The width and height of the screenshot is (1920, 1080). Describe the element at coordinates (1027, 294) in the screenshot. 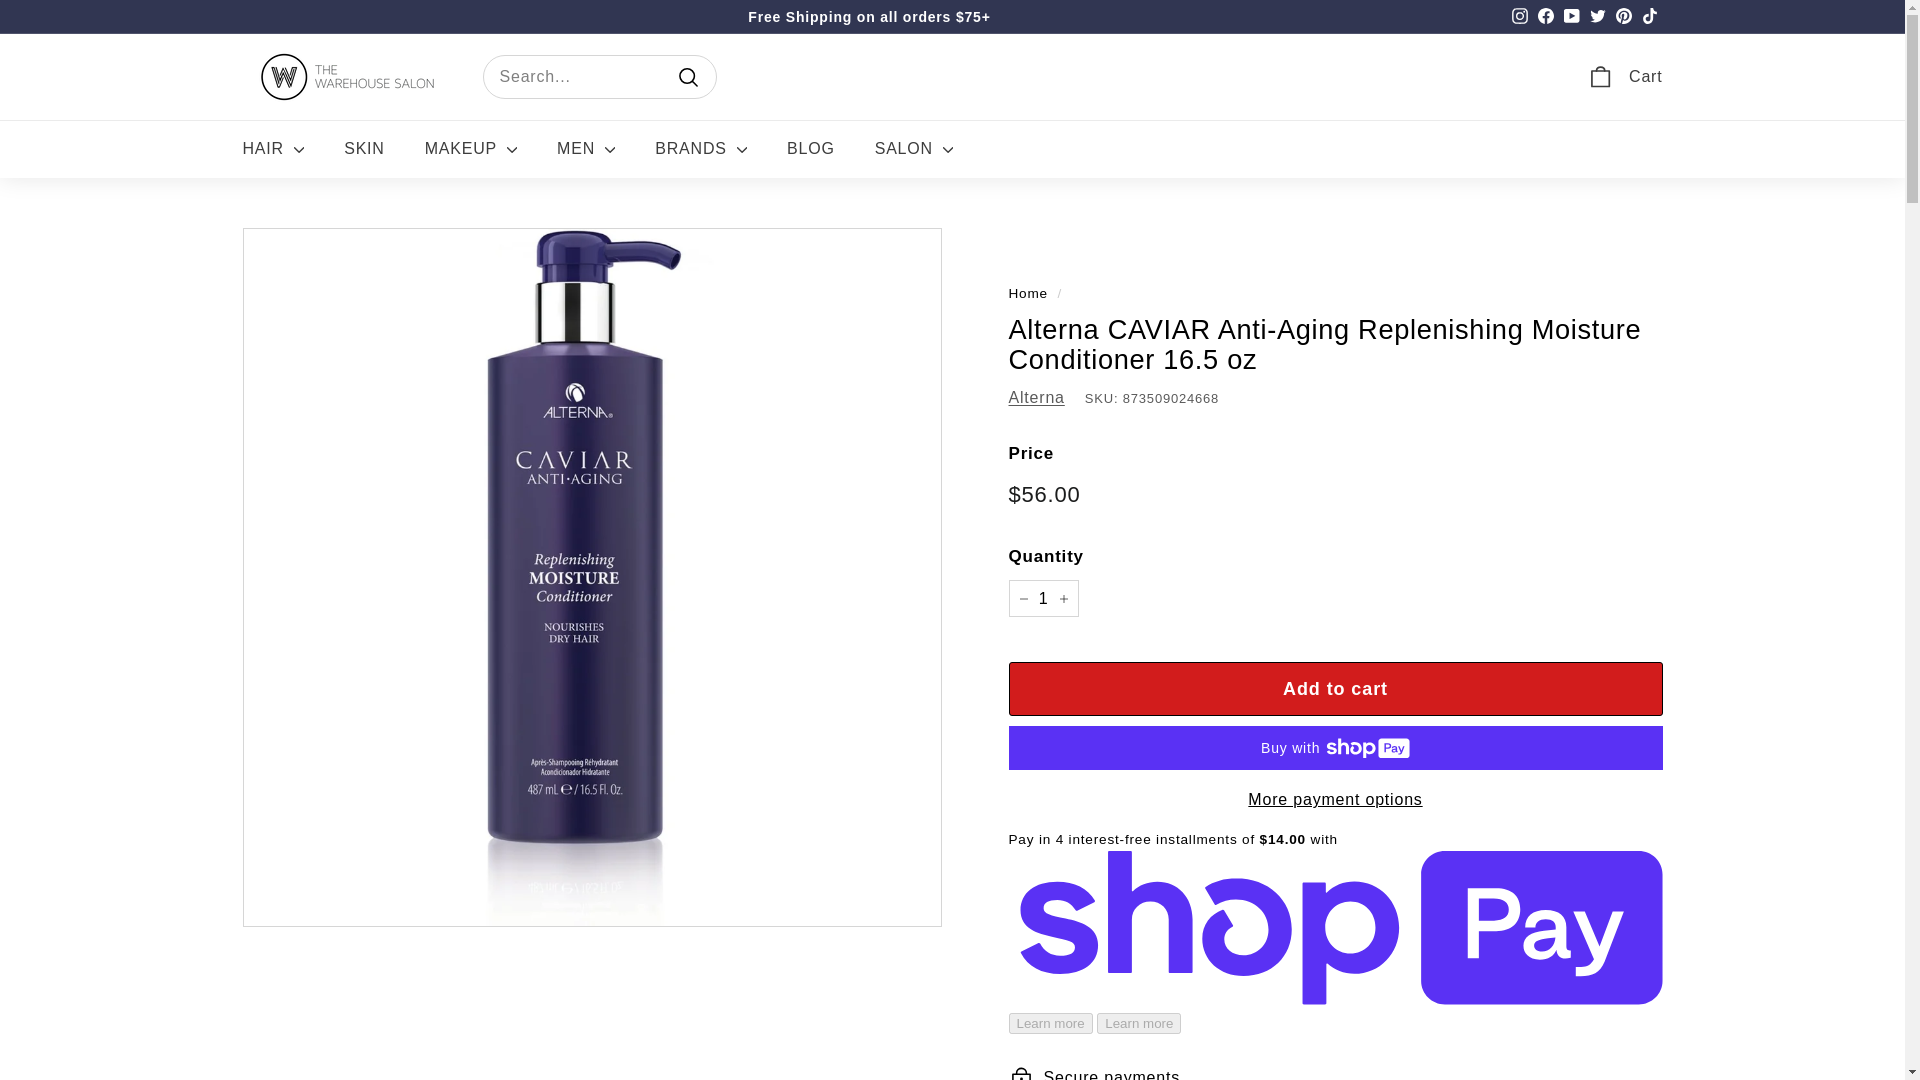

I see `Back to the frontpage` at that location.